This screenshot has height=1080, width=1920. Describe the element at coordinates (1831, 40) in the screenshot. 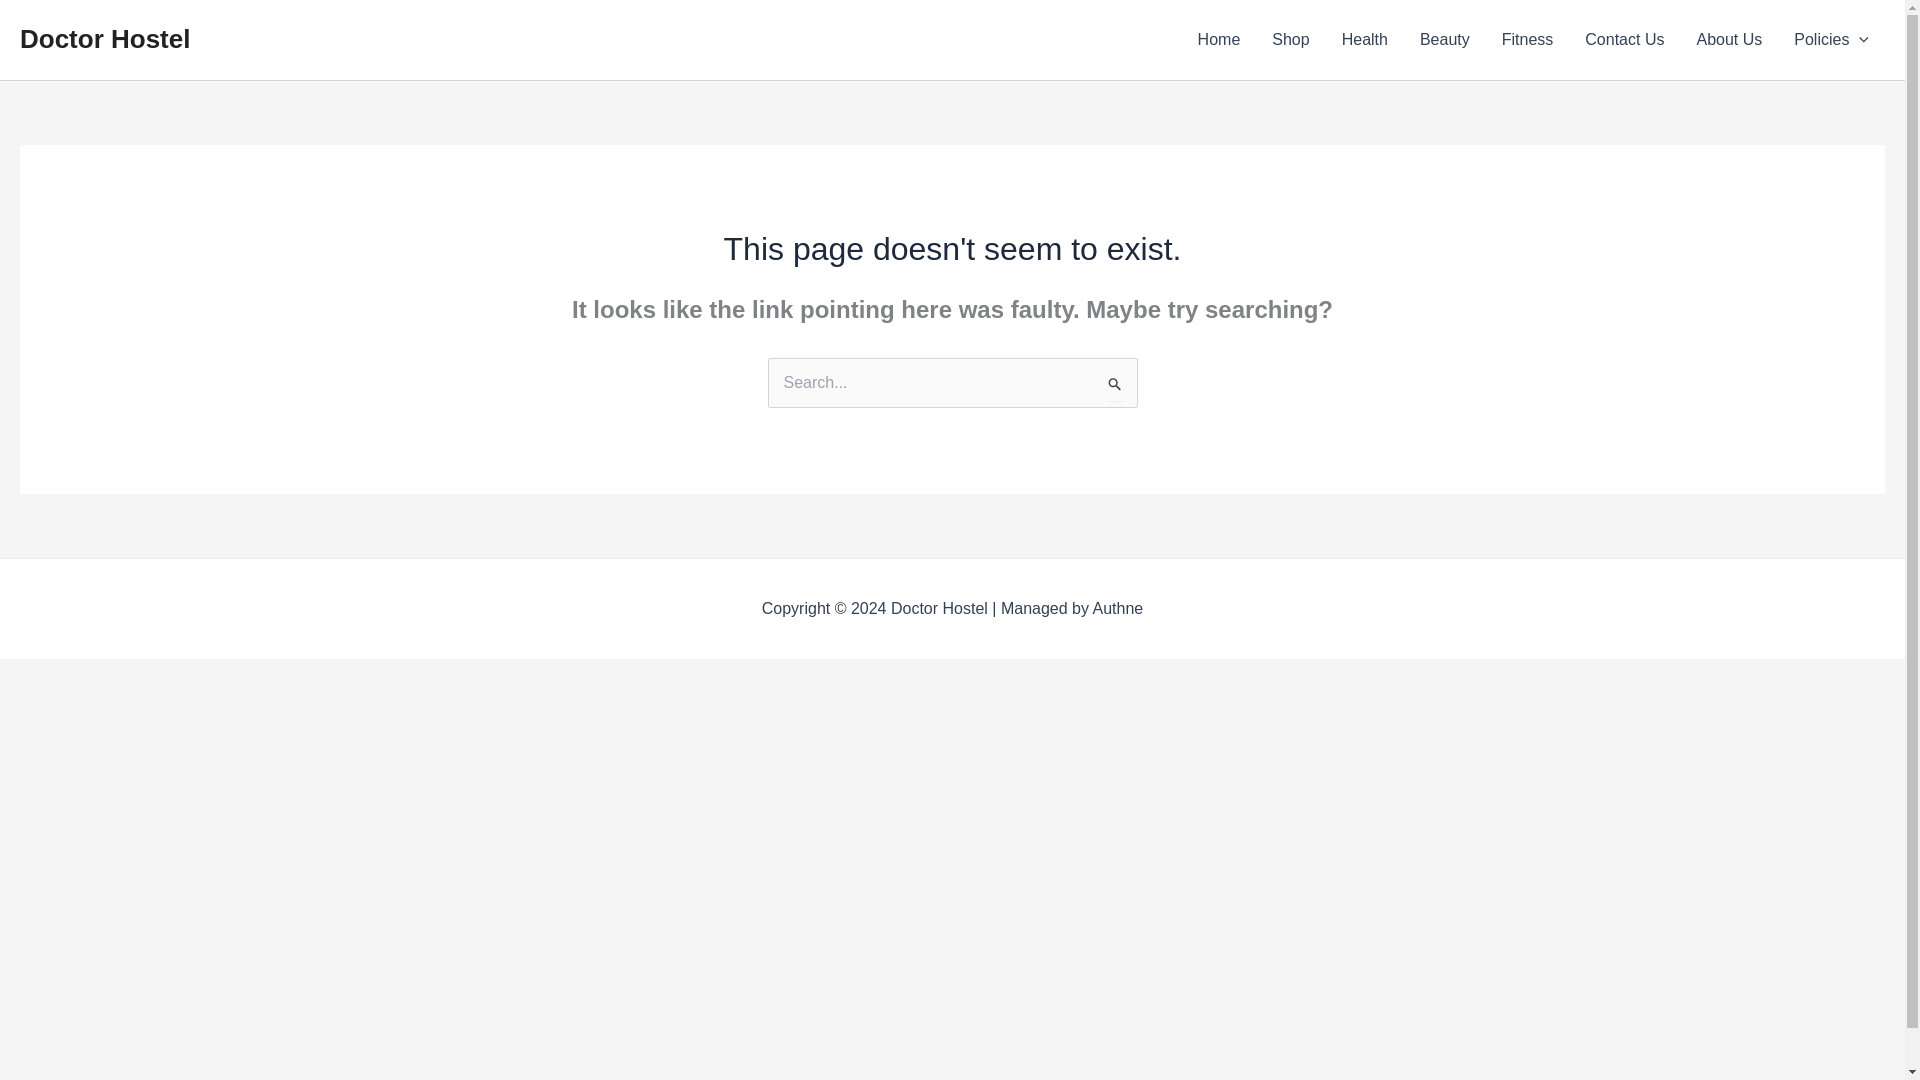

I see `Policies` at that location.